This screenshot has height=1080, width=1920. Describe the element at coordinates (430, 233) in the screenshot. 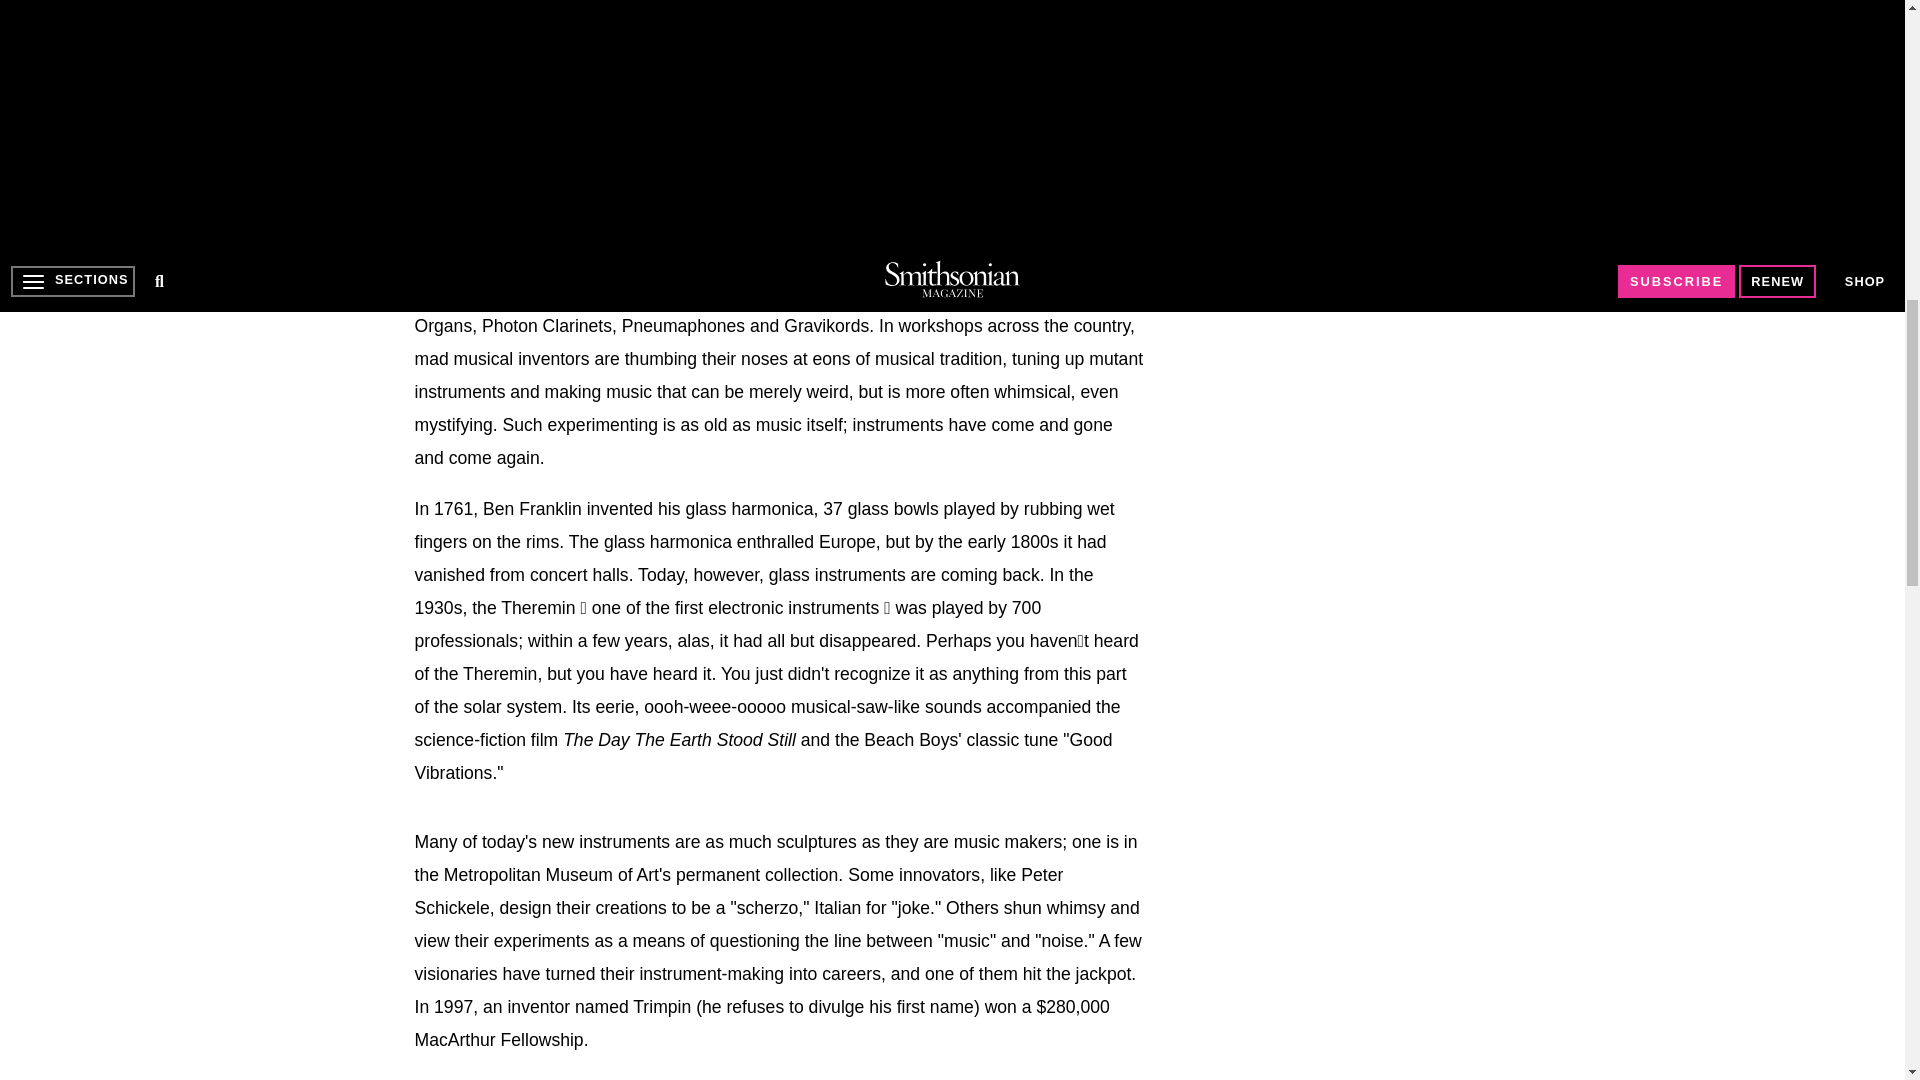

I see `Facebook` at that location.